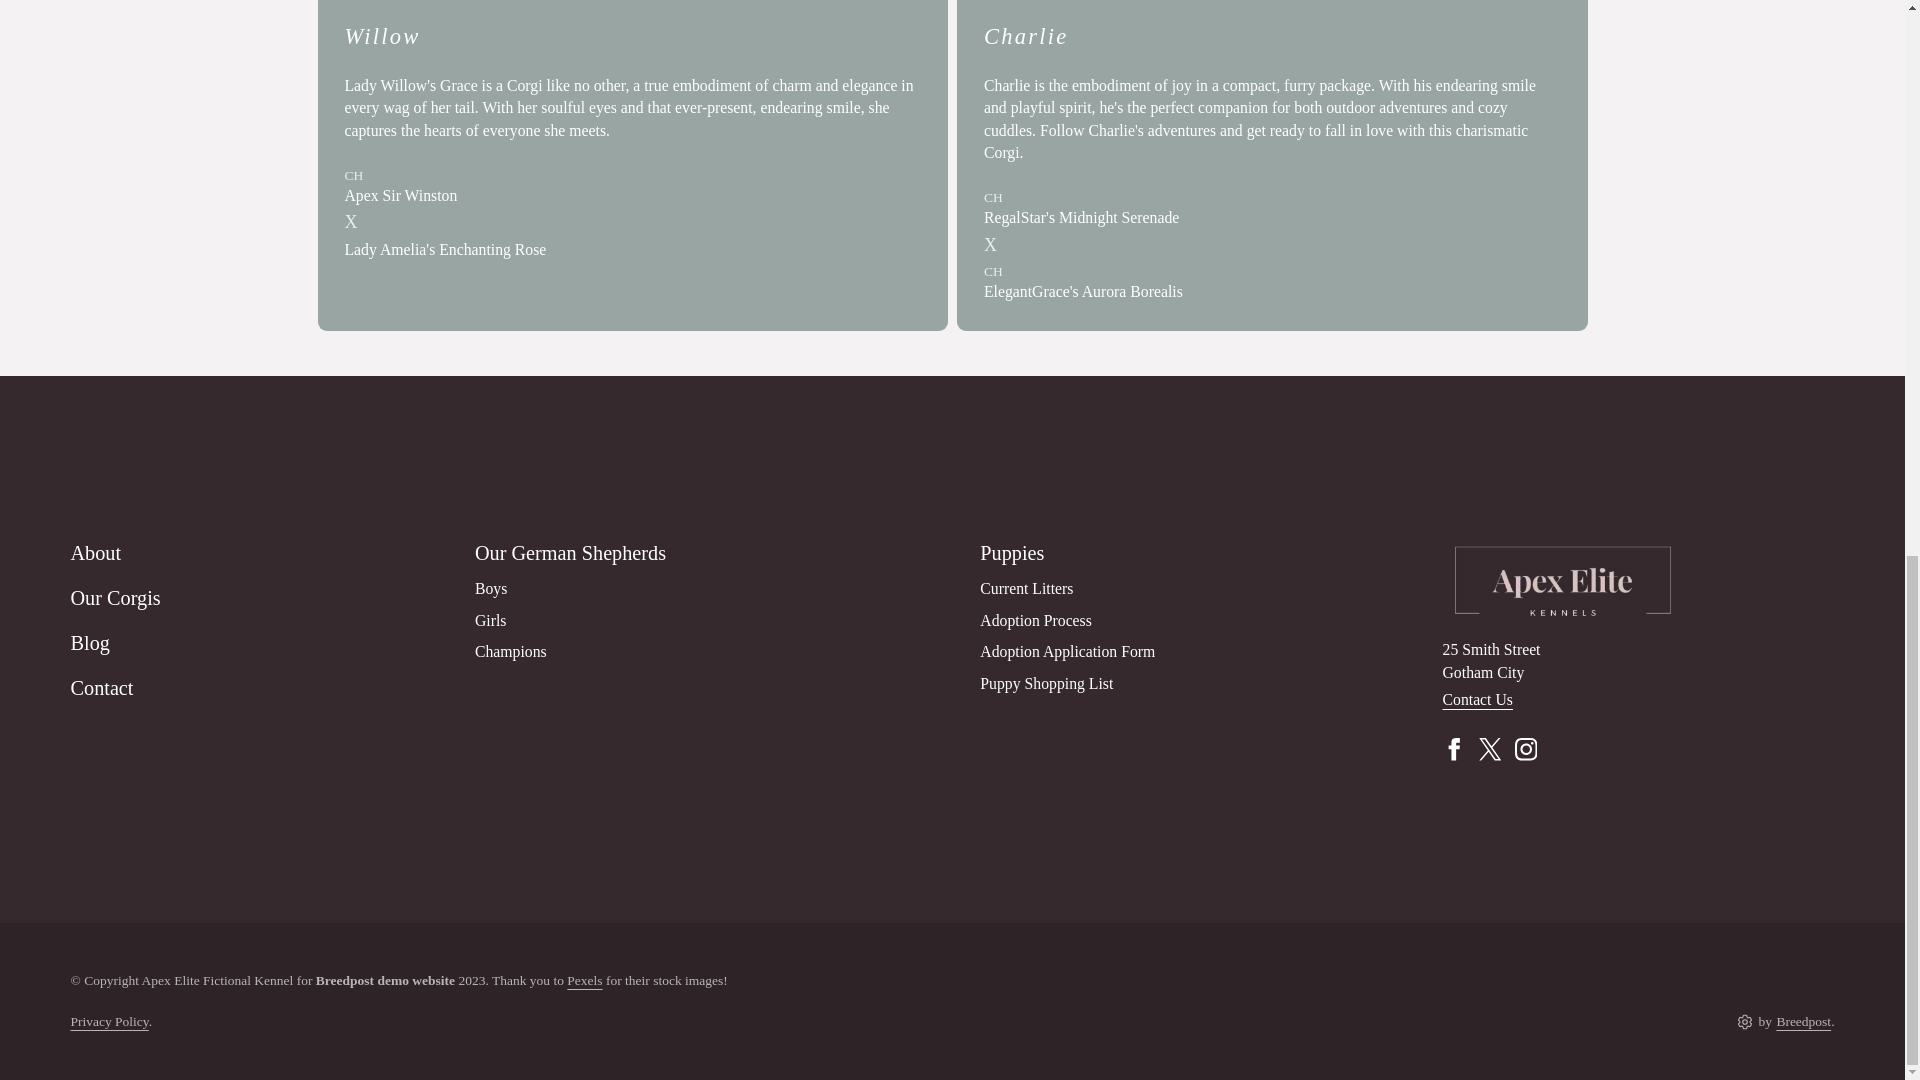  What do you see at coordinates (108, 1022) in the screenshot?
I see `Privacy Policy` at bounding box center [108, 1022].